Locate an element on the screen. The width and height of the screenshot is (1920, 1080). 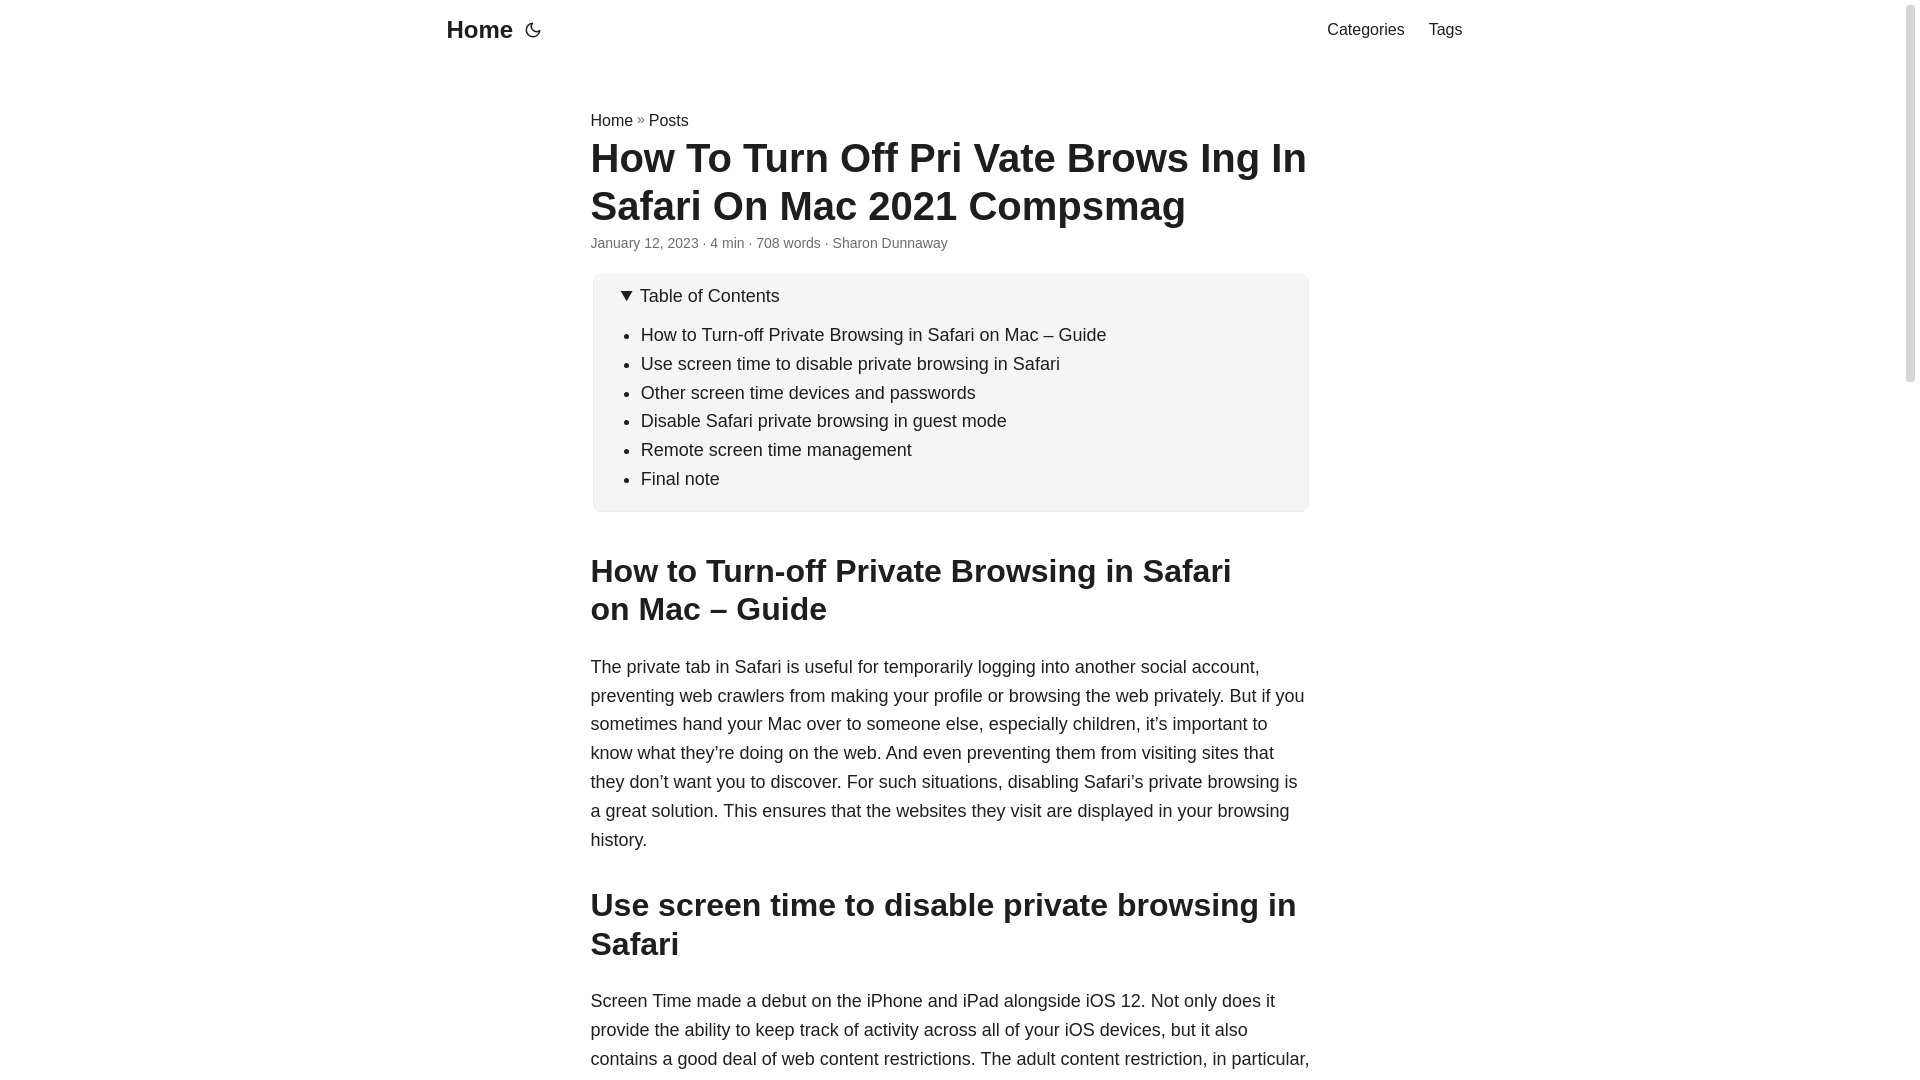
Use screen time to disable private browsing in Safari is located at coordinates (850, 364).